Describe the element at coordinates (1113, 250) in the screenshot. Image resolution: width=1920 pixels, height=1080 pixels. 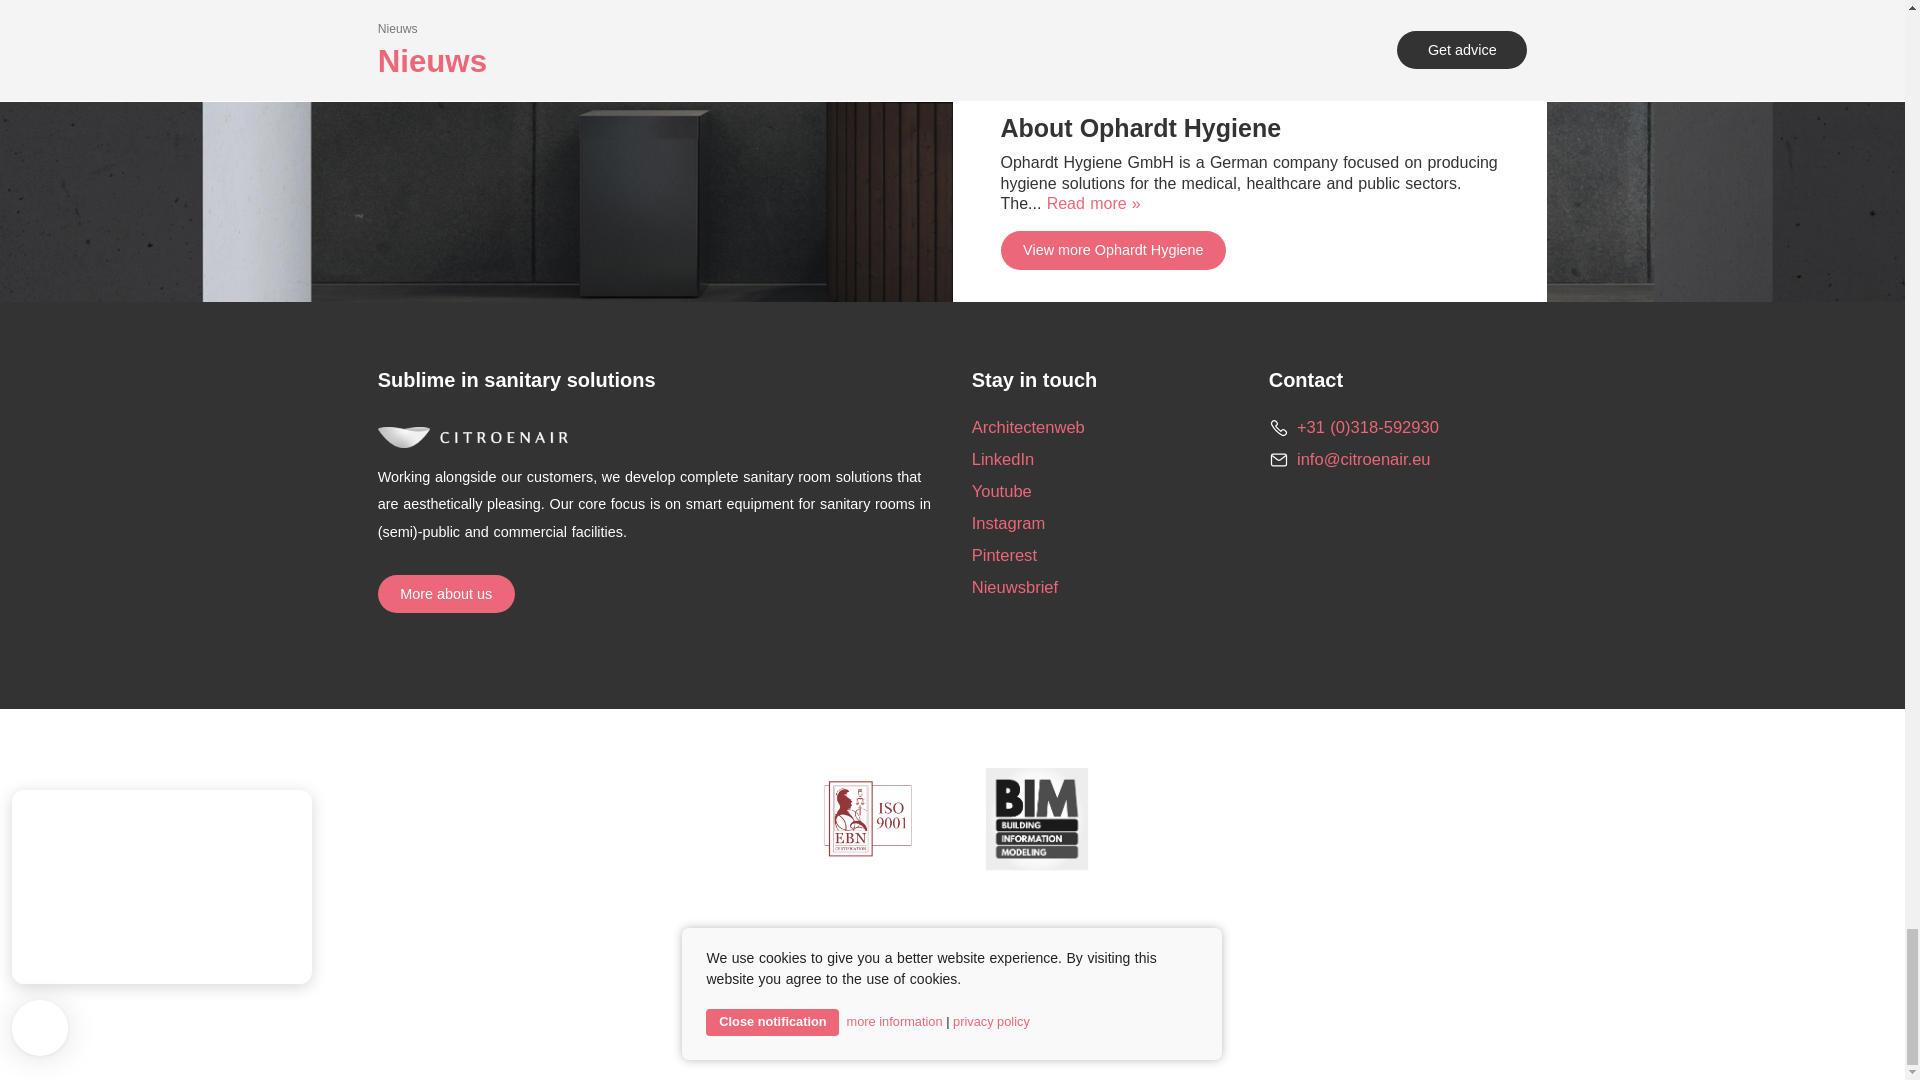
I see `View more Ophardt Hygiene` at that location.